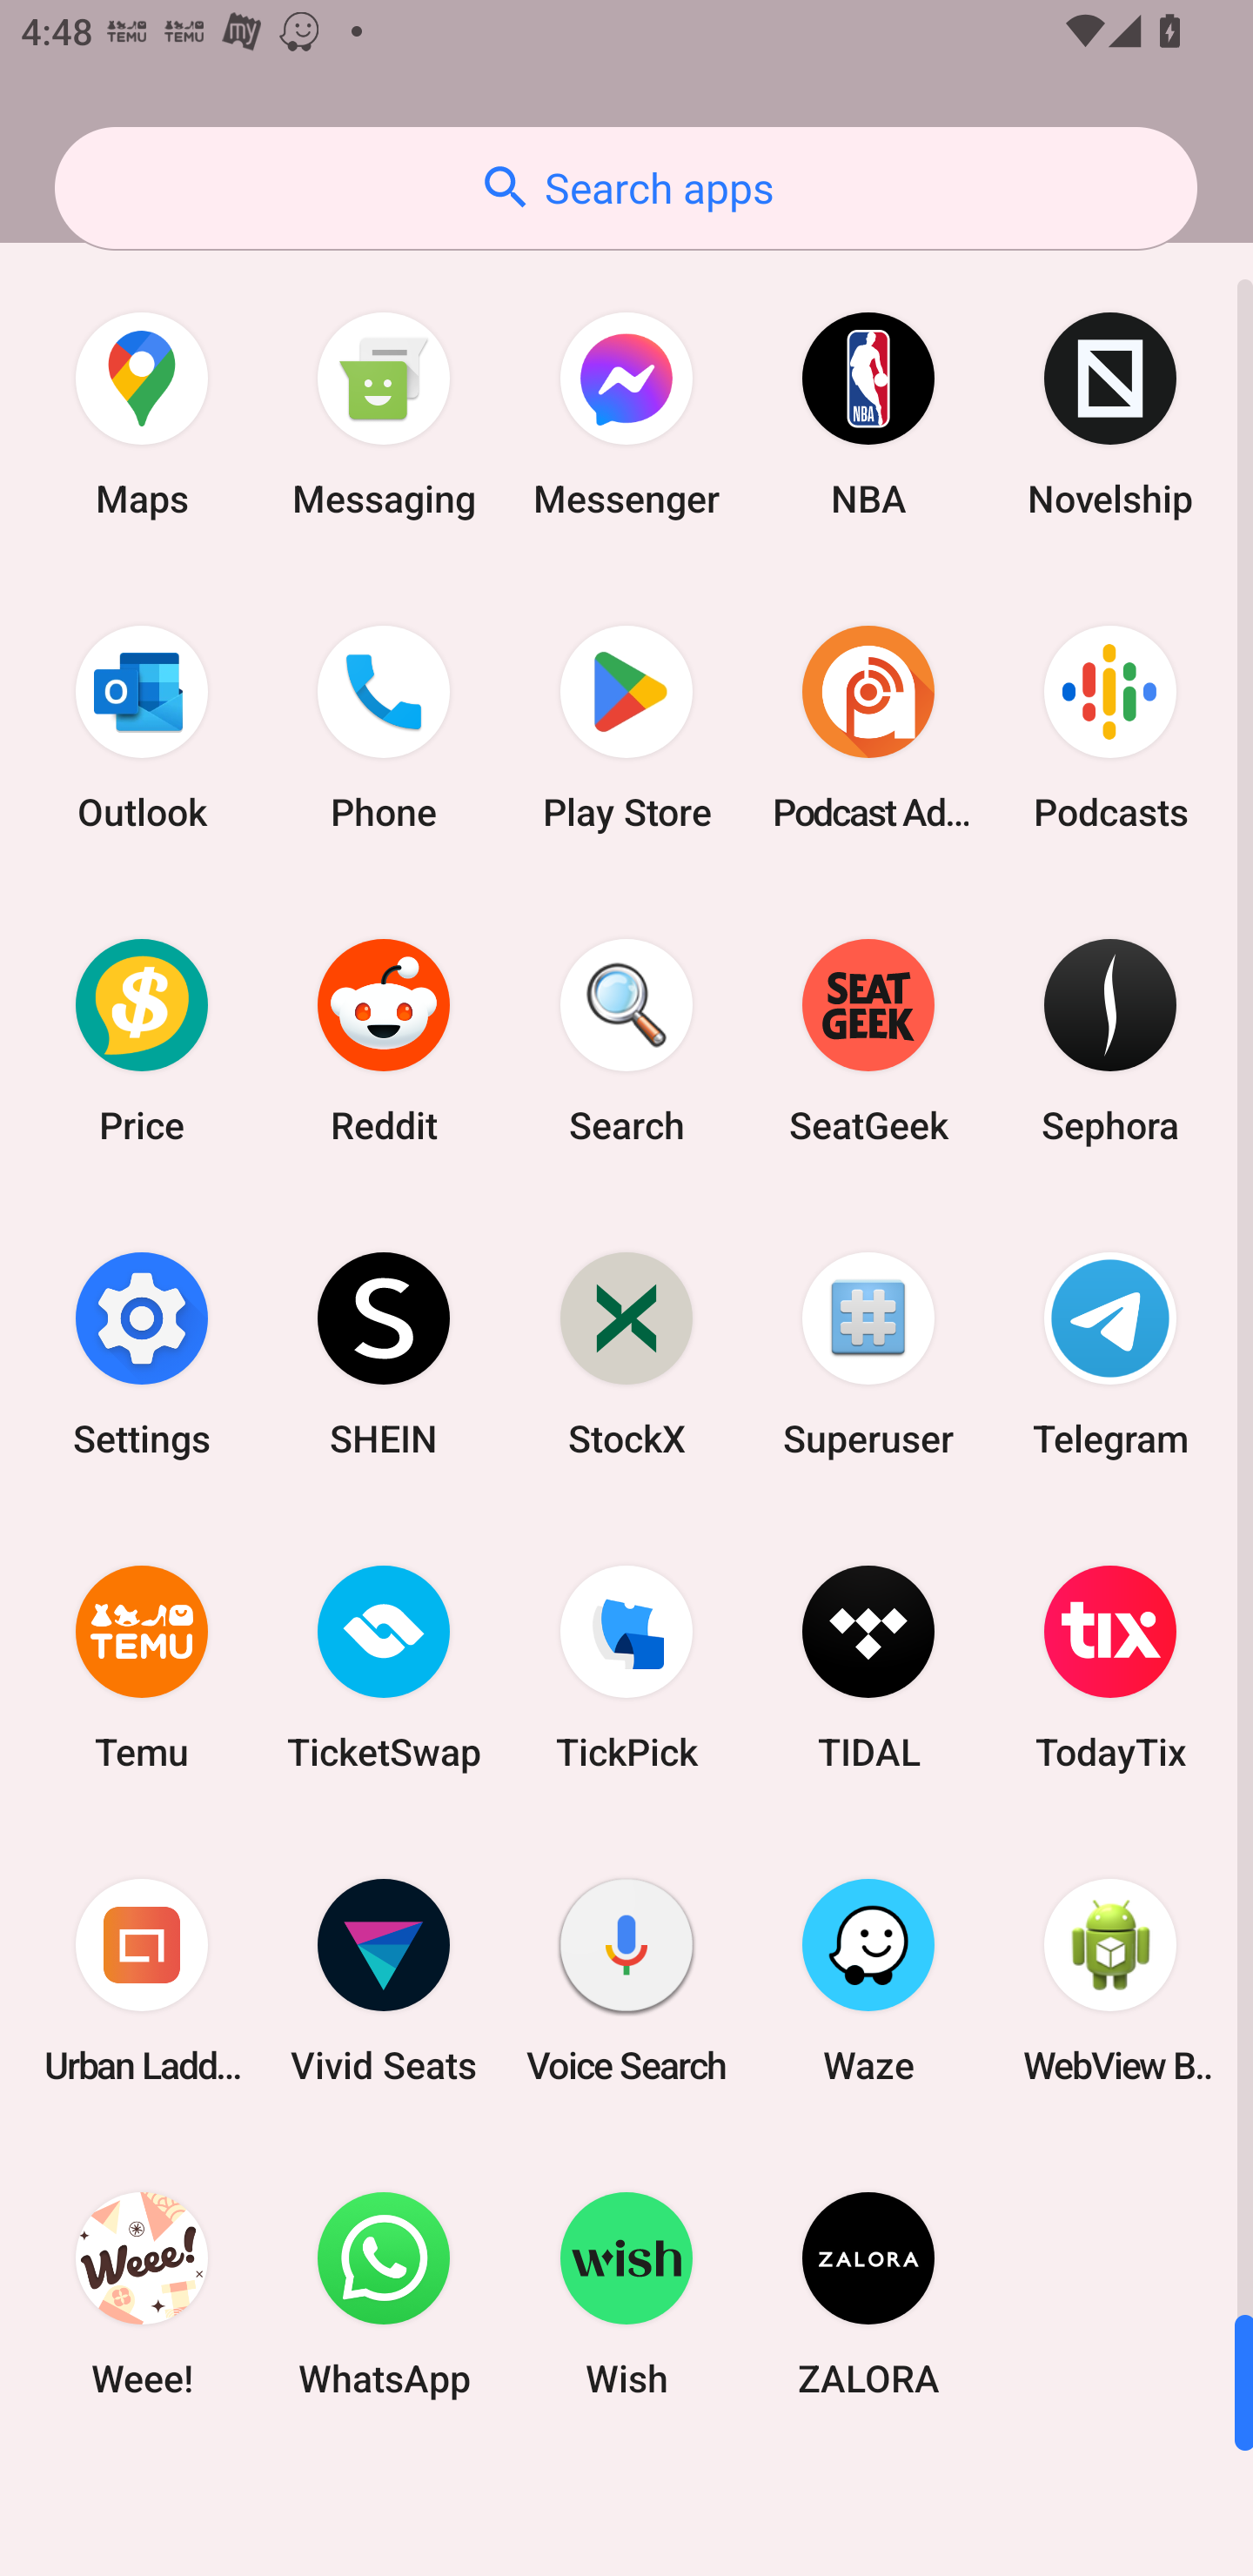 Image resolution: width=1253 pixels, height=2576 pixels. I want to click on Search, so click(626, 1041).